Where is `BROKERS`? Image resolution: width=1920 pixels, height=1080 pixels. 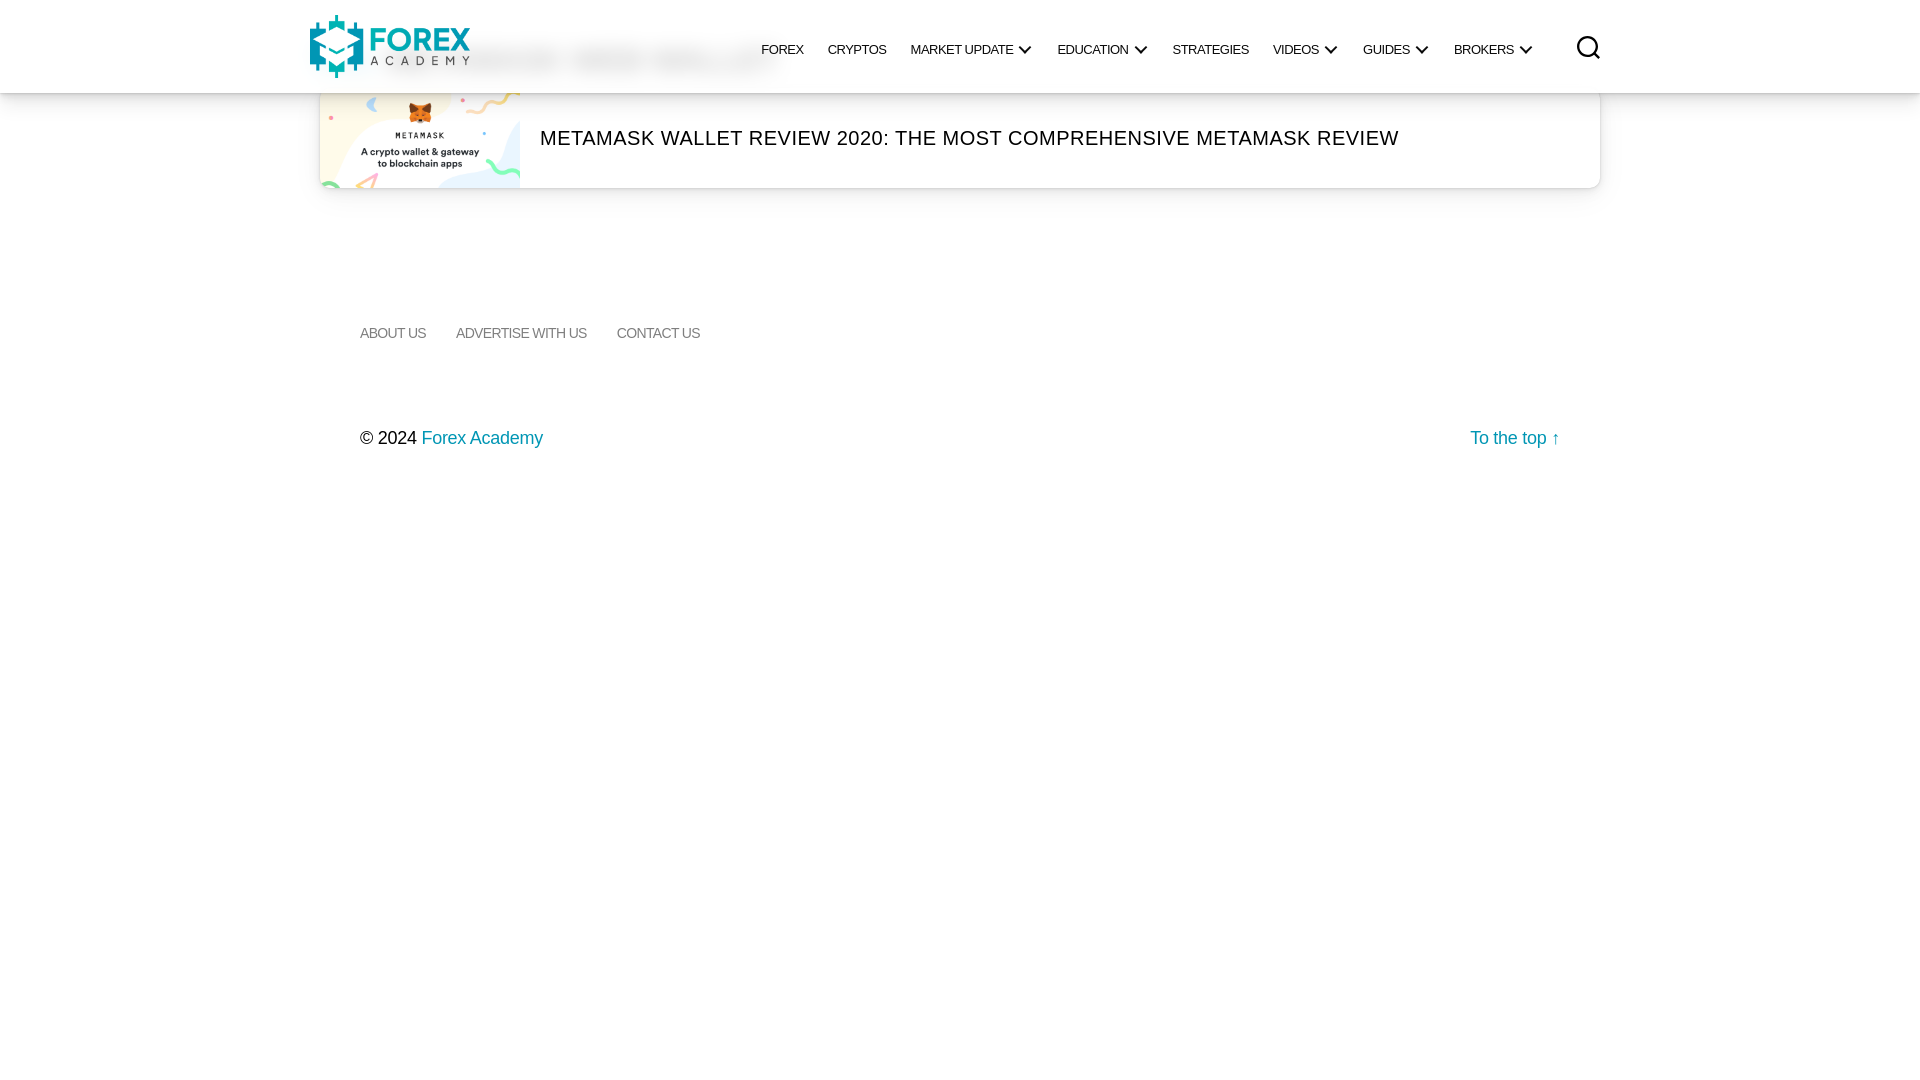
BROKERS is located at coordinates (1493, 46).